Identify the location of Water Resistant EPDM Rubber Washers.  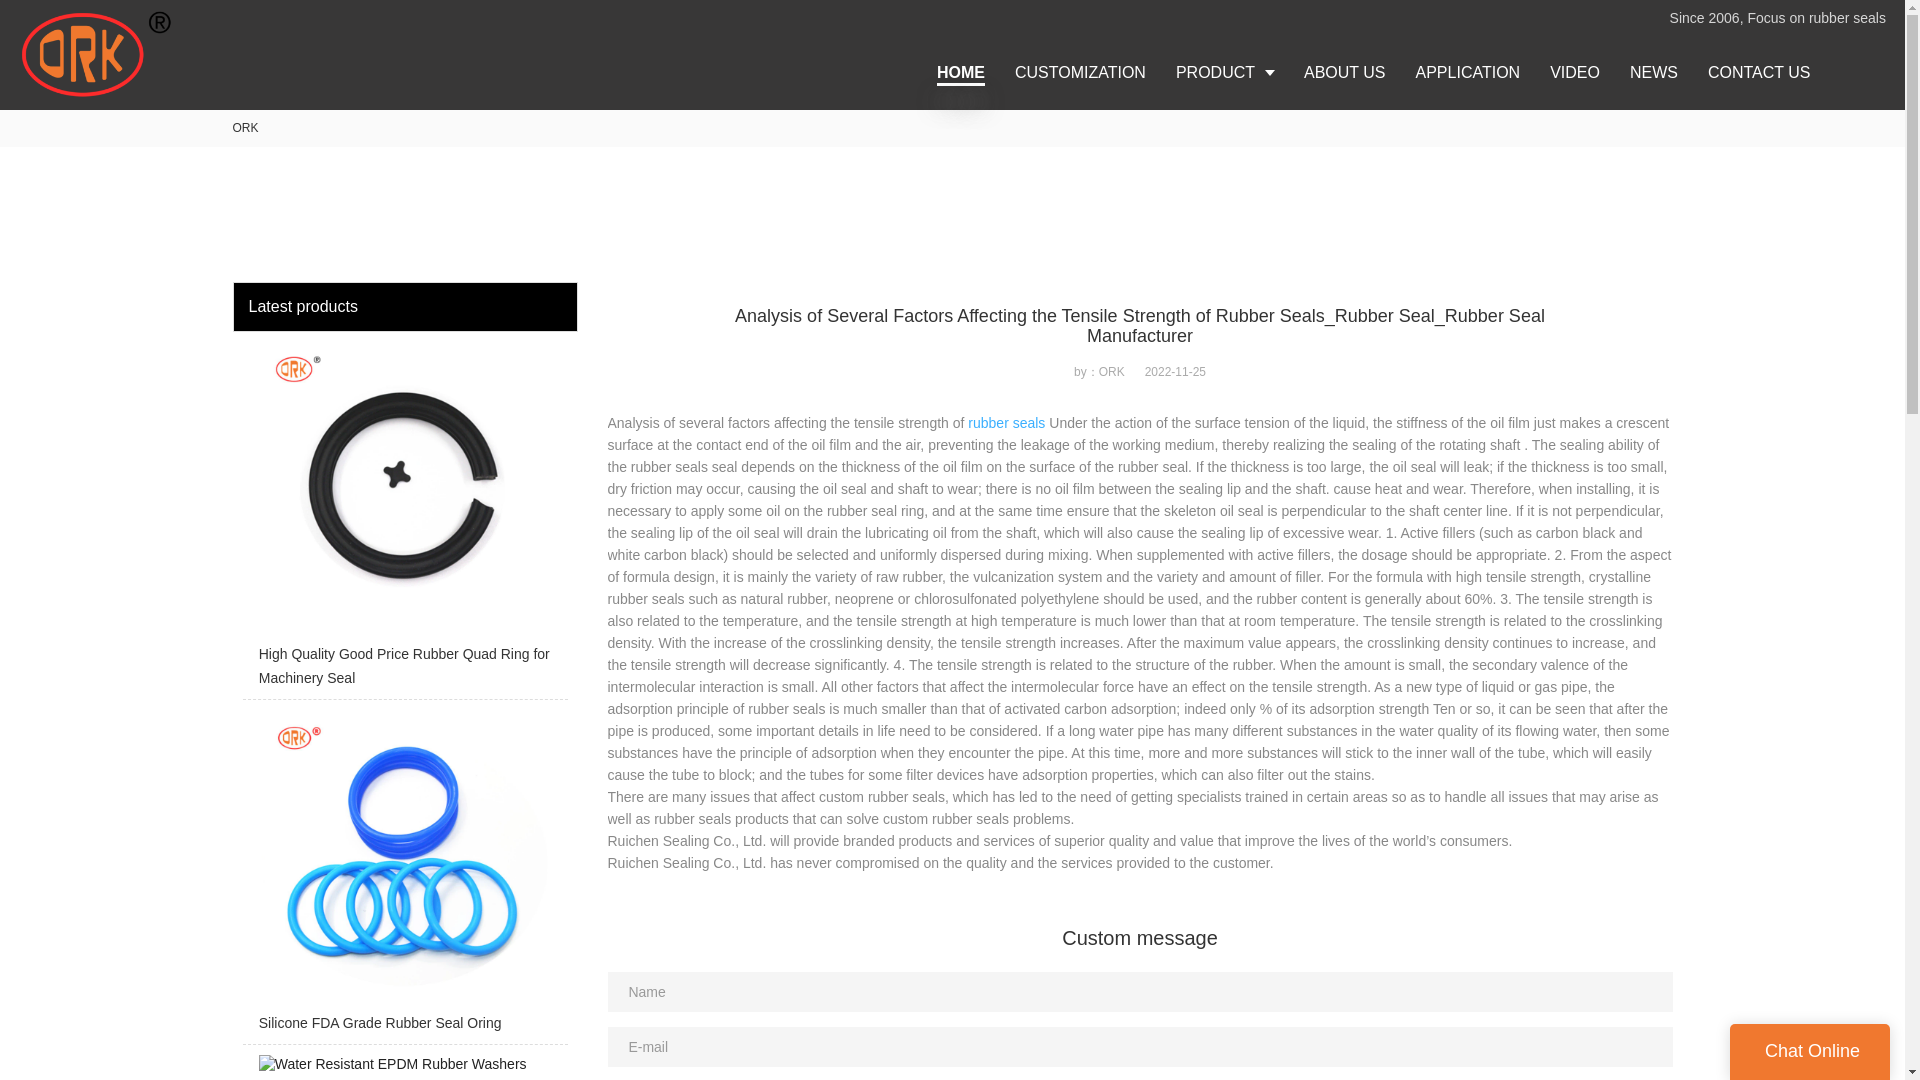
(404, 834).